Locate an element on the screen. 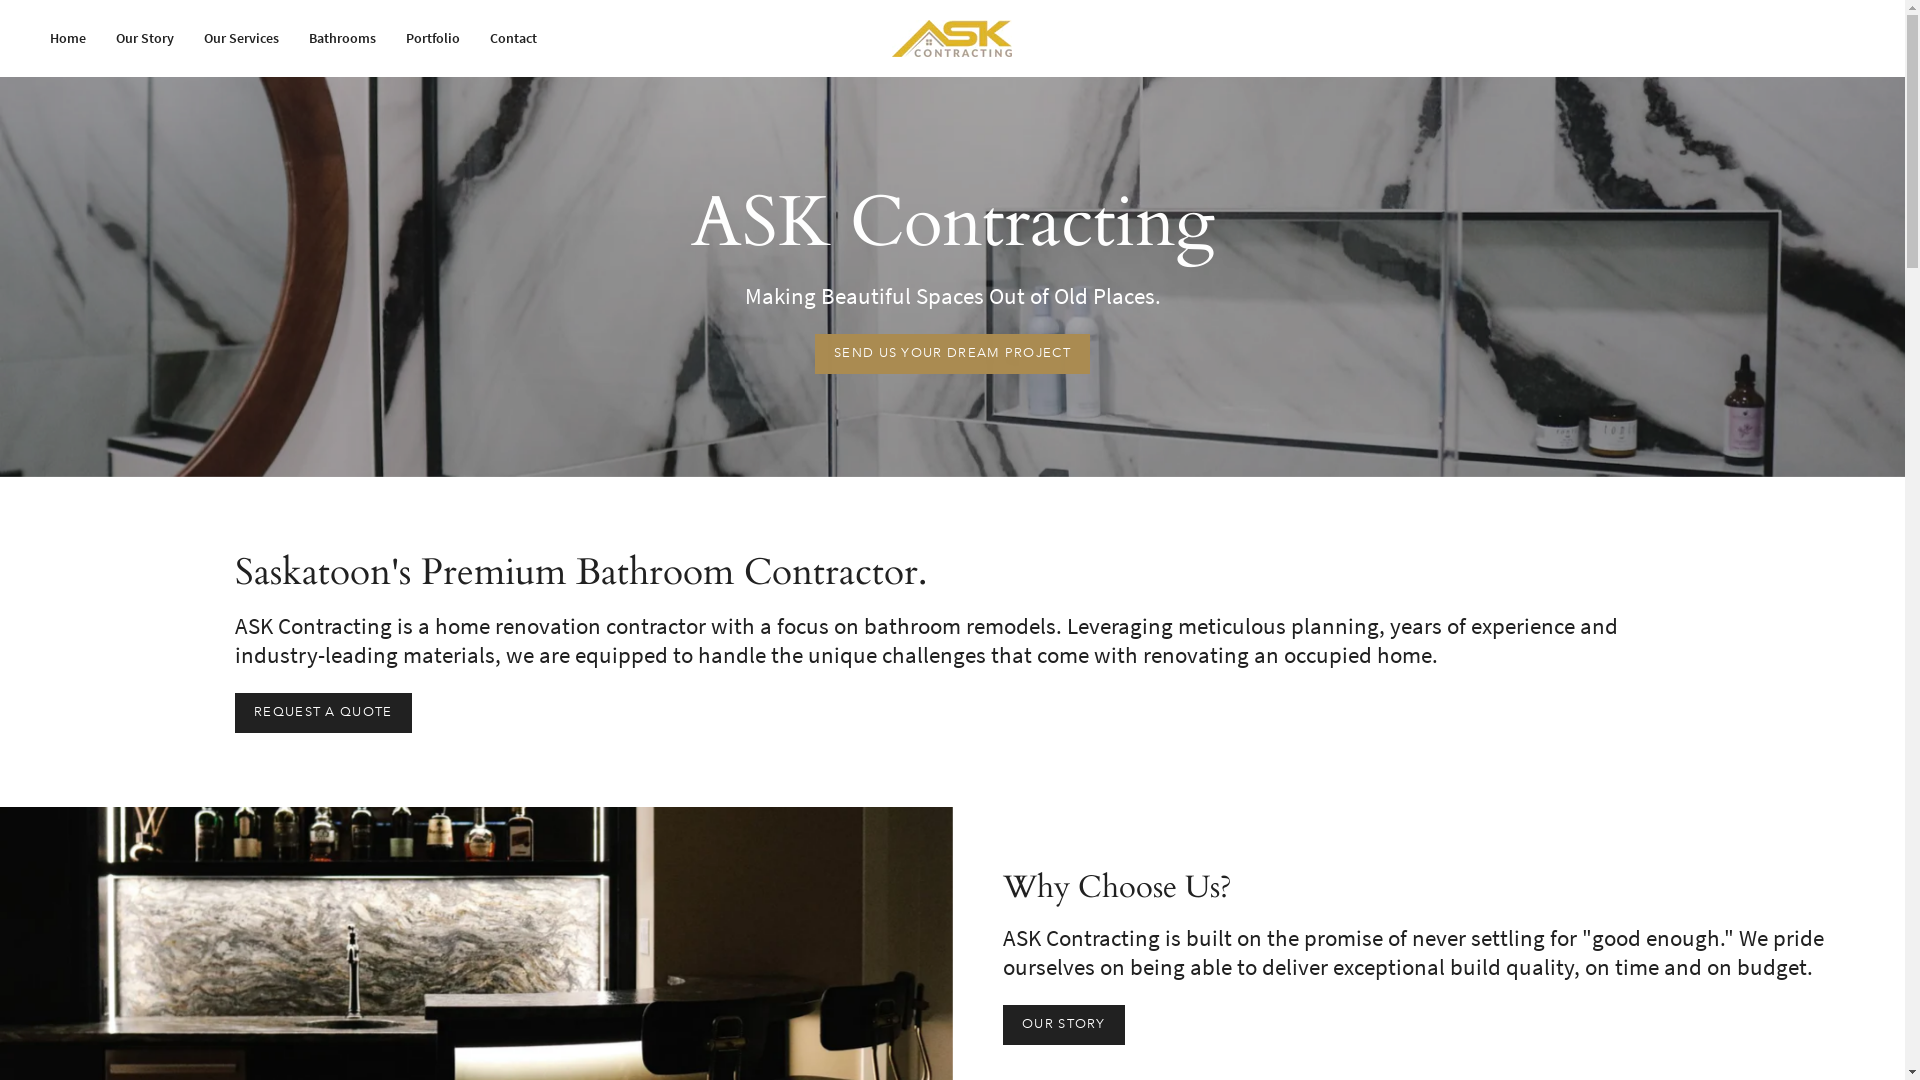 The image size is (1920, 1080). Our Services is located at coordinates (242, 38).